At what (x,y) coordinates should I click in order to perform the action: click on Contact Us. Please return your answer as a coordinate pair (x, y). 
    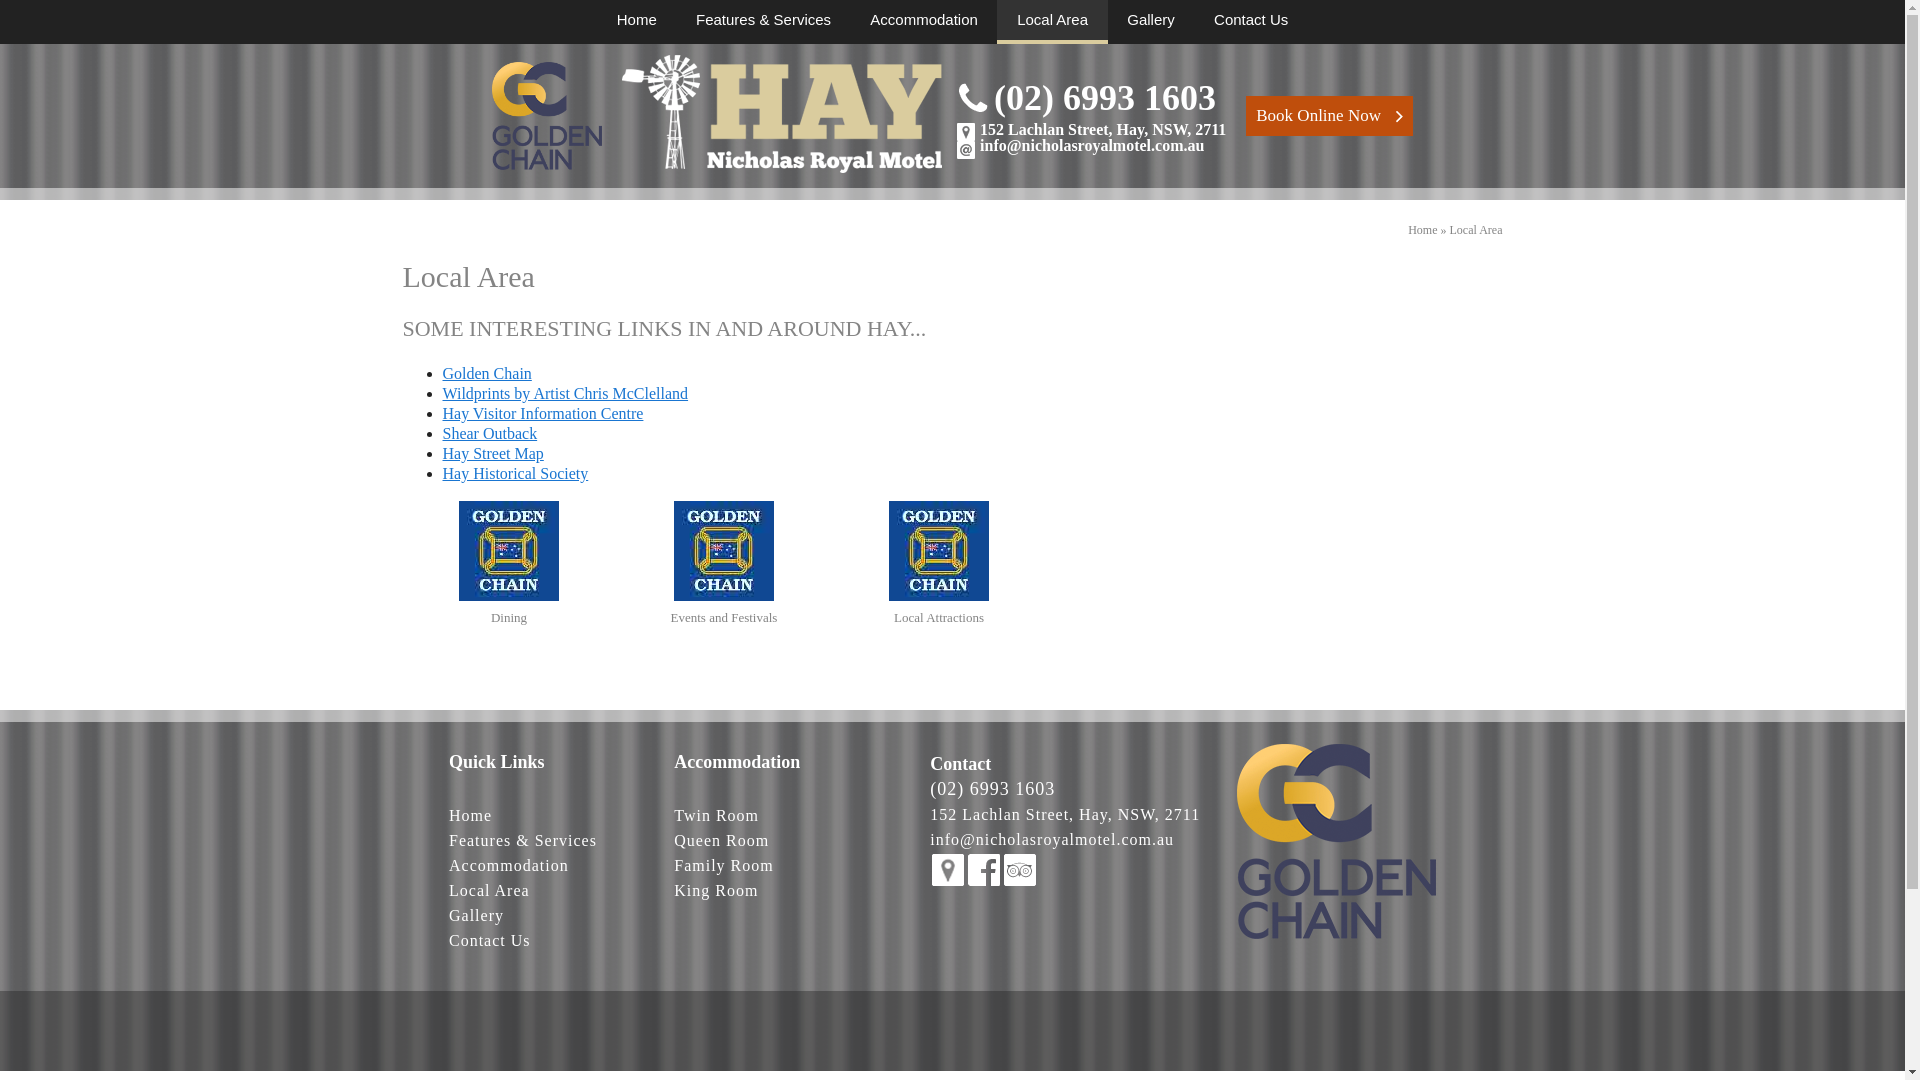
    Looking at the image, I should click on (490, 940).